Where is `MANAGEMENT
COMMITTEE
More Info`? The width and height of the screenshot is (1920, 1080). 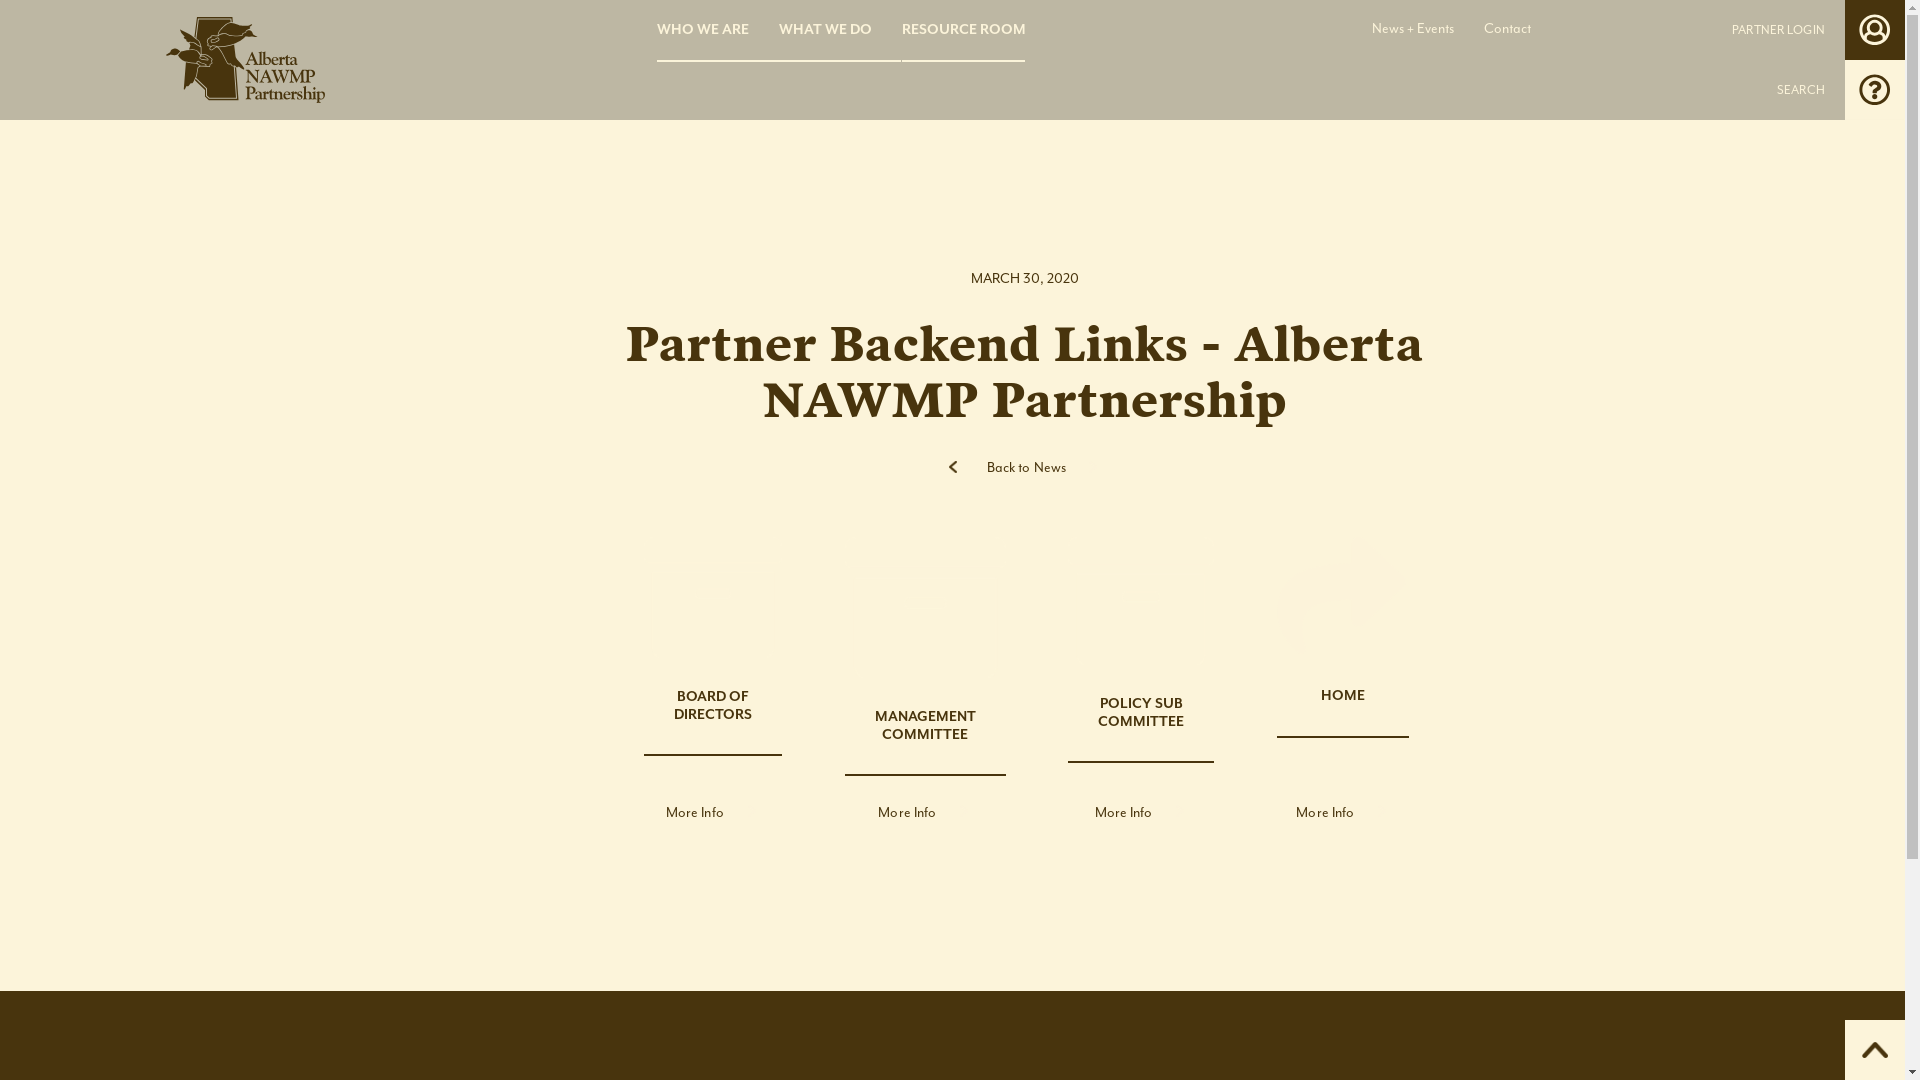 MANAGEMENT
COMMITTEE
More Info is located at coordinates (926, 679).